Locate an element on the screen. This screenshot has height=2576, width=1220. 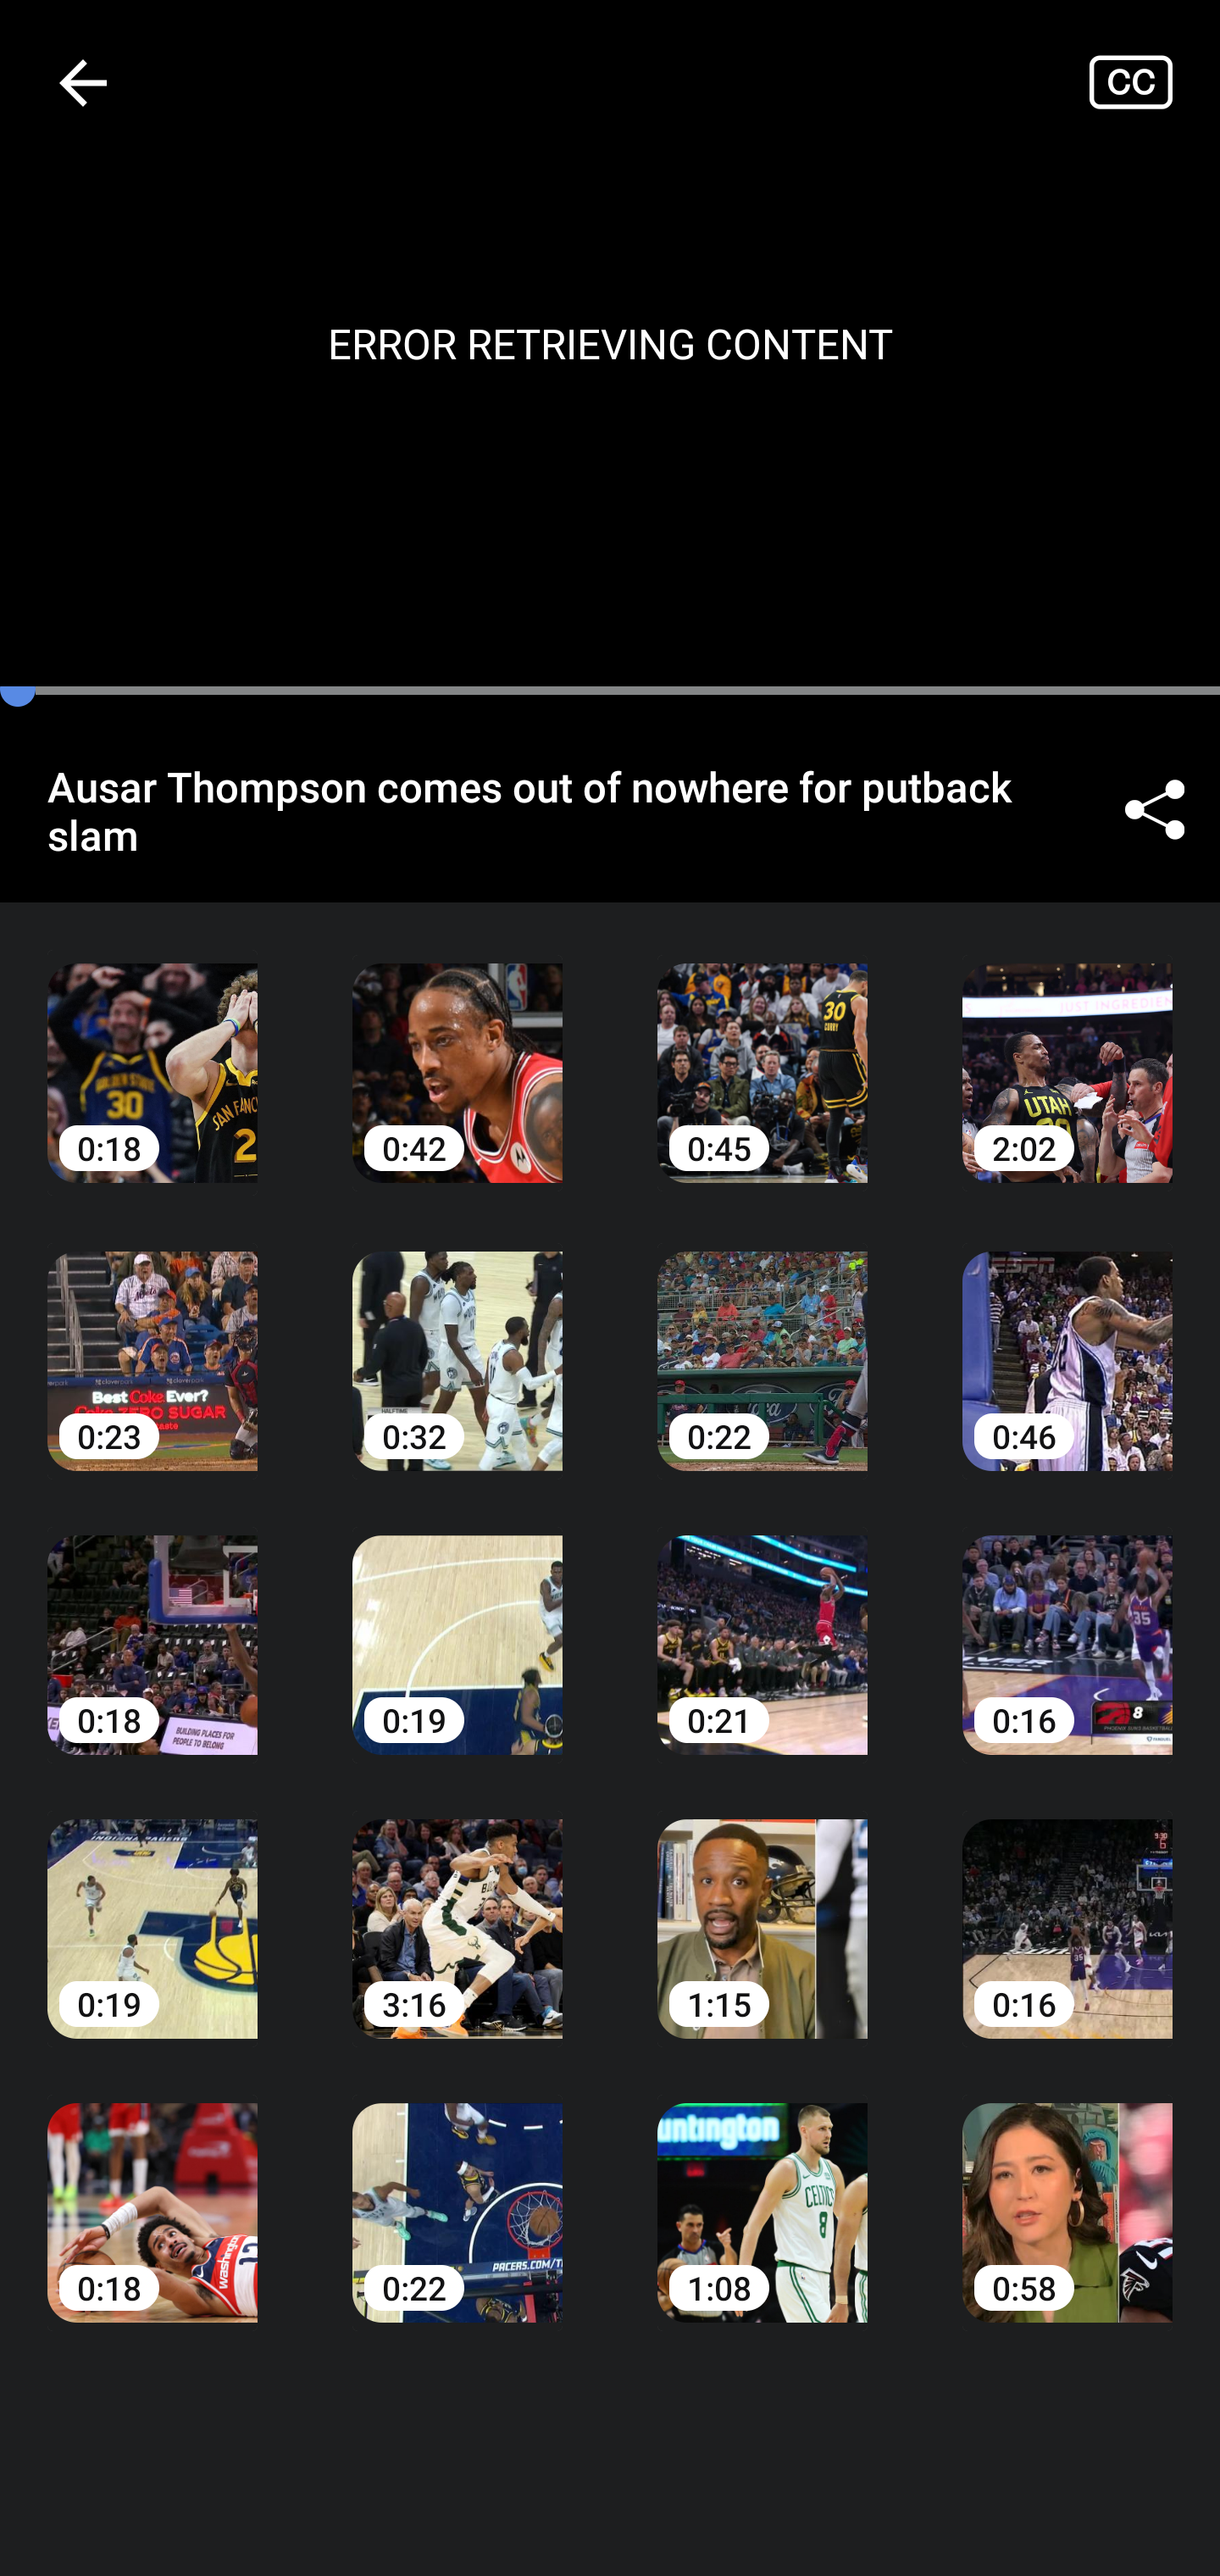
0:16 is located at coordinates (1067, 1906).